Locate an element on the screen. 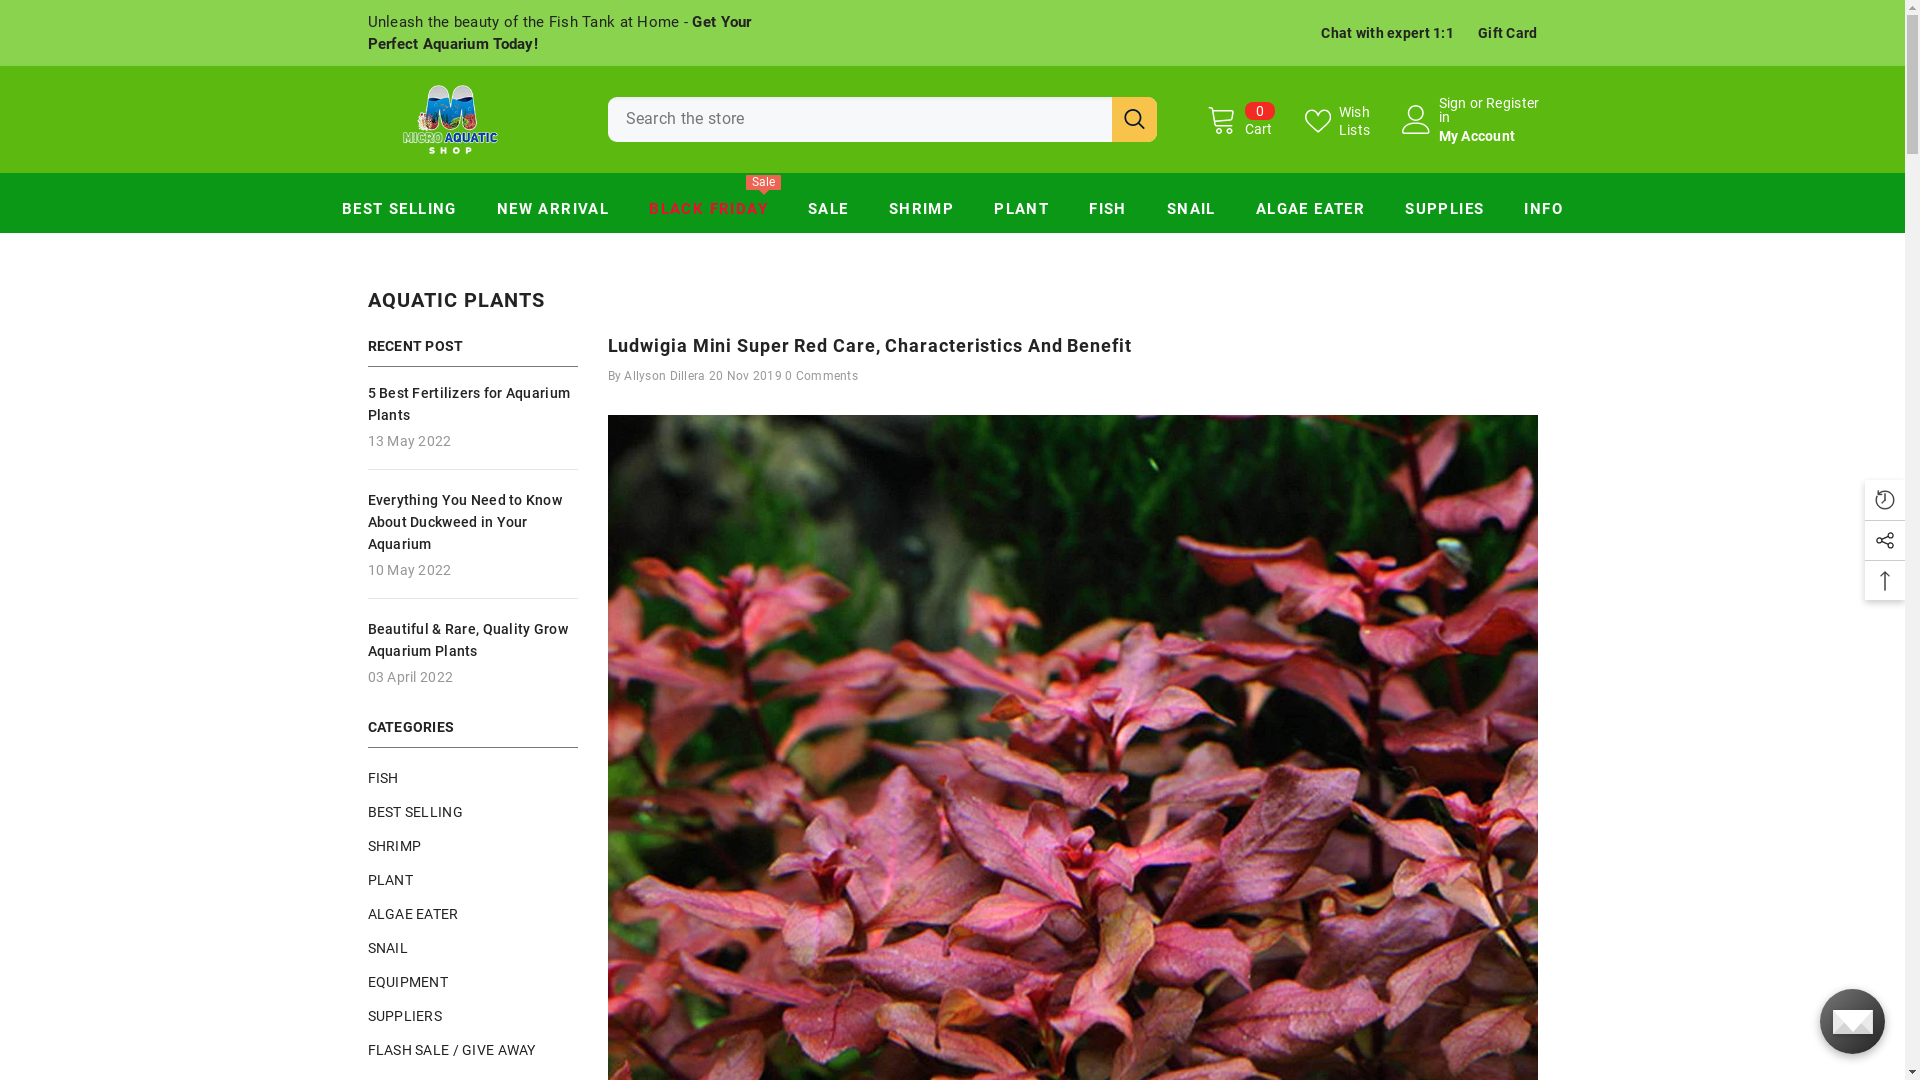 The height and width of the screenshot is (1080, 1920). ALGAE EATER is located at coordinates (1310, 214).